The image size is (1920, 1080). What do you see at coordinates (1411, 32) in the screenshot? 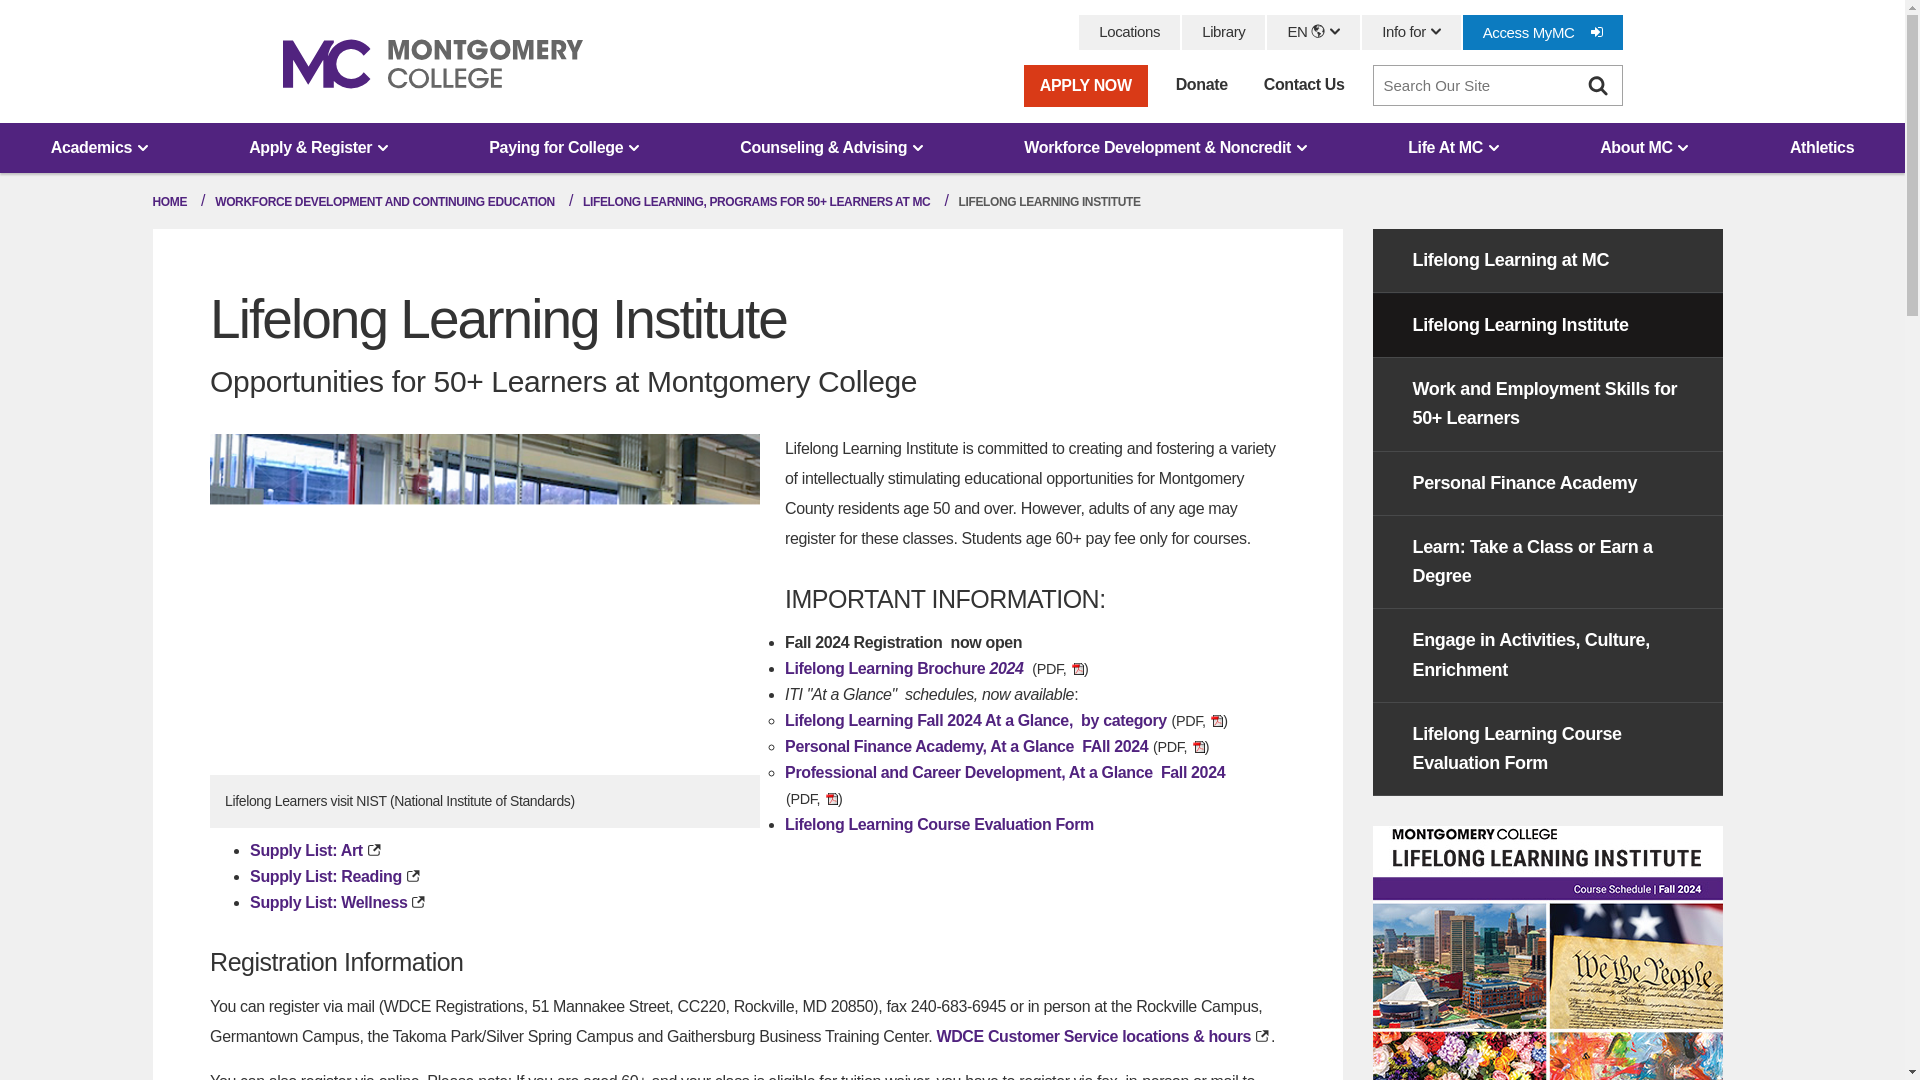
I see `Info for` at bounding box center [1411, 32].